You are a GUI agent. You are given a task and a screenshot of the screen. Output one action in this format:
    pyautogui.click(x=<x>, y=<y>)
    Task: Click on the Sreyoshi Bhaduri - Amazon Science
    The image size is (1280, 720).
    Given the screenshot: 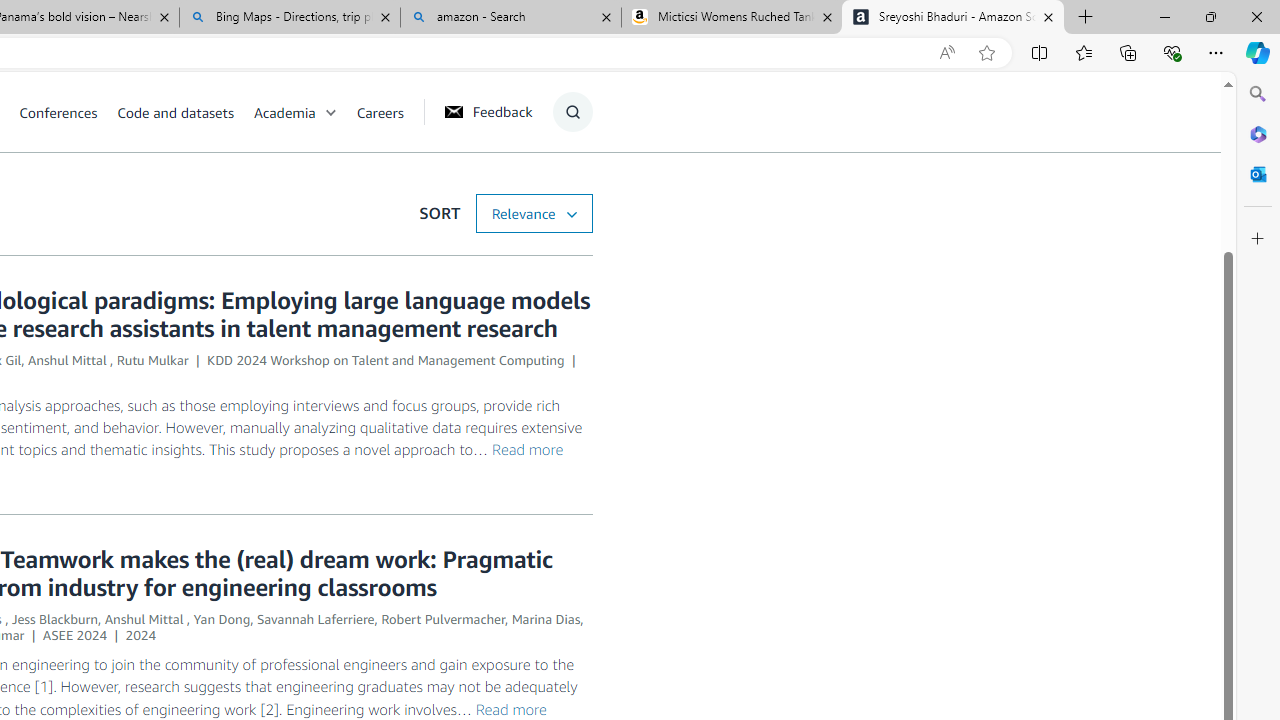 What is the action you would take?
    pyautogui.click(x=953, y=18)
    